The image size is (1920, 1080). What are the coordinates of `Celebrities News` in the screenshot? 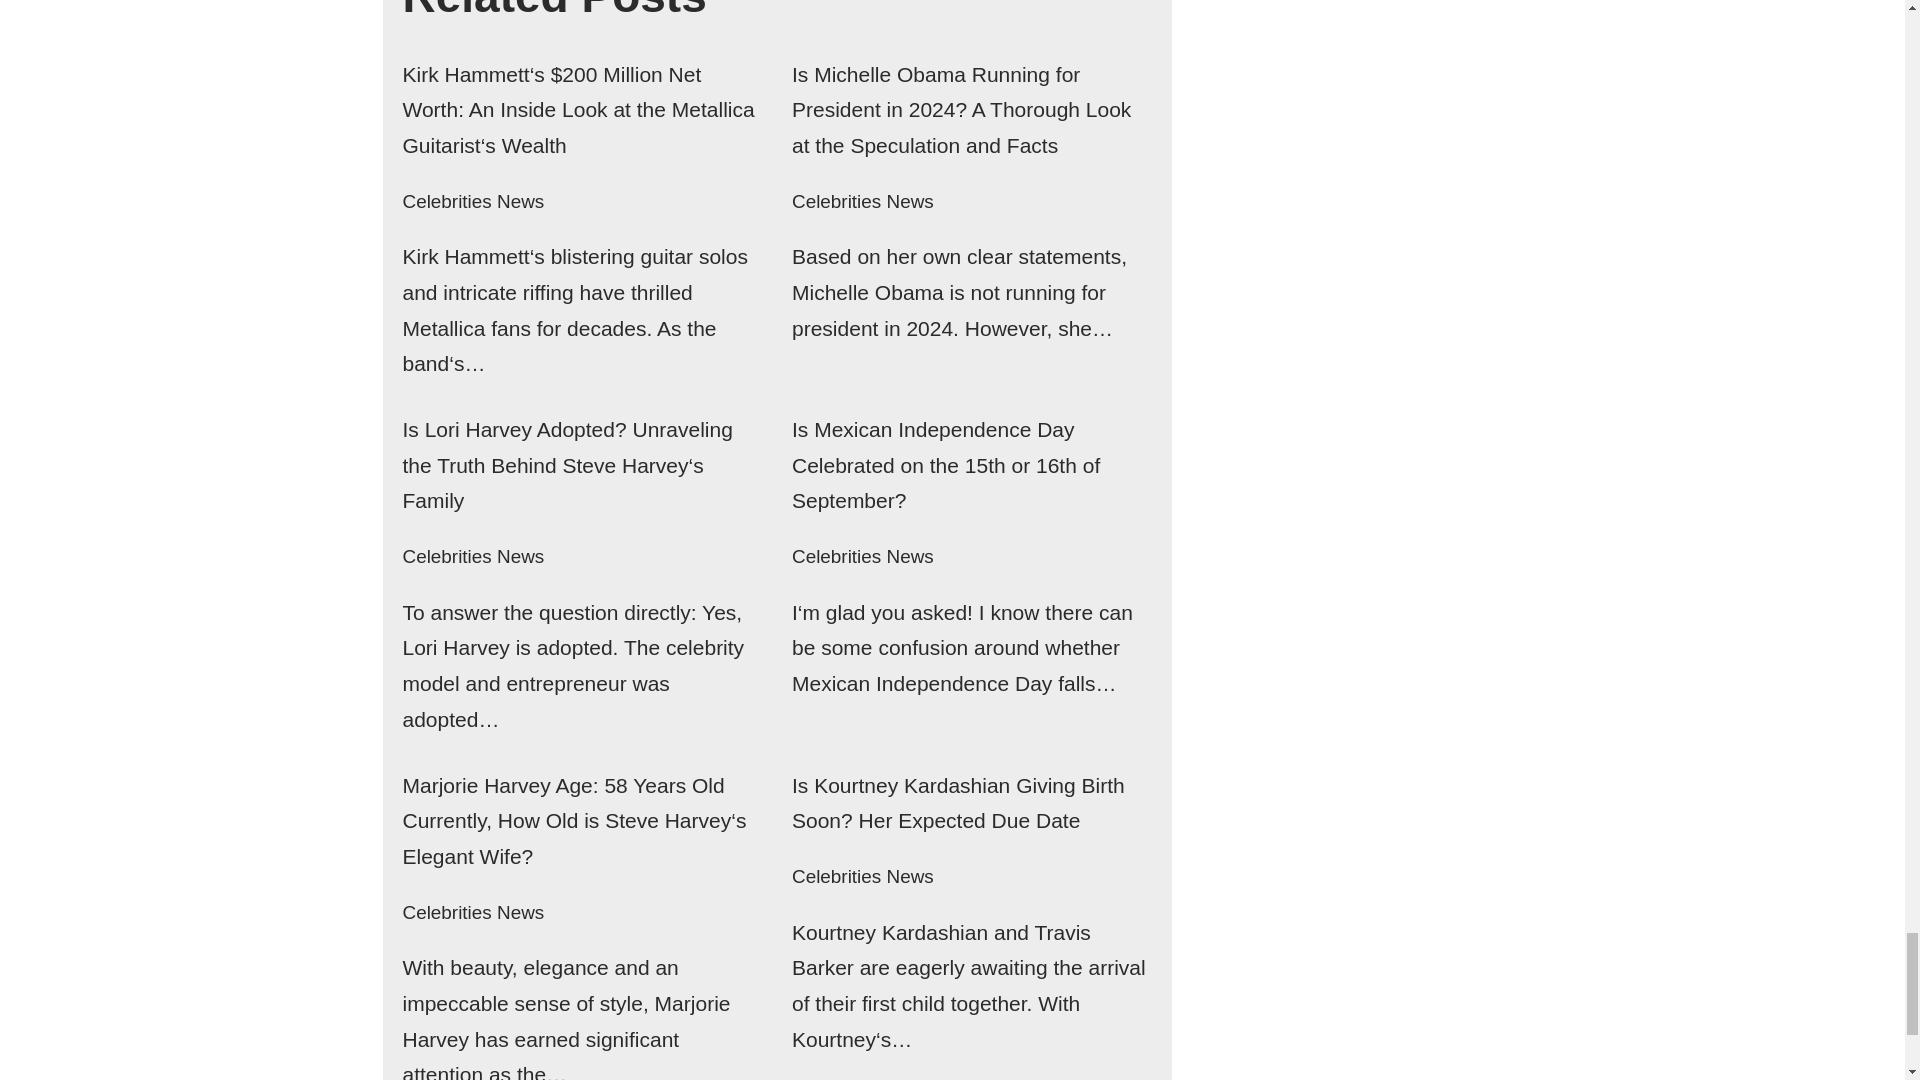 It's located at (862, 201).